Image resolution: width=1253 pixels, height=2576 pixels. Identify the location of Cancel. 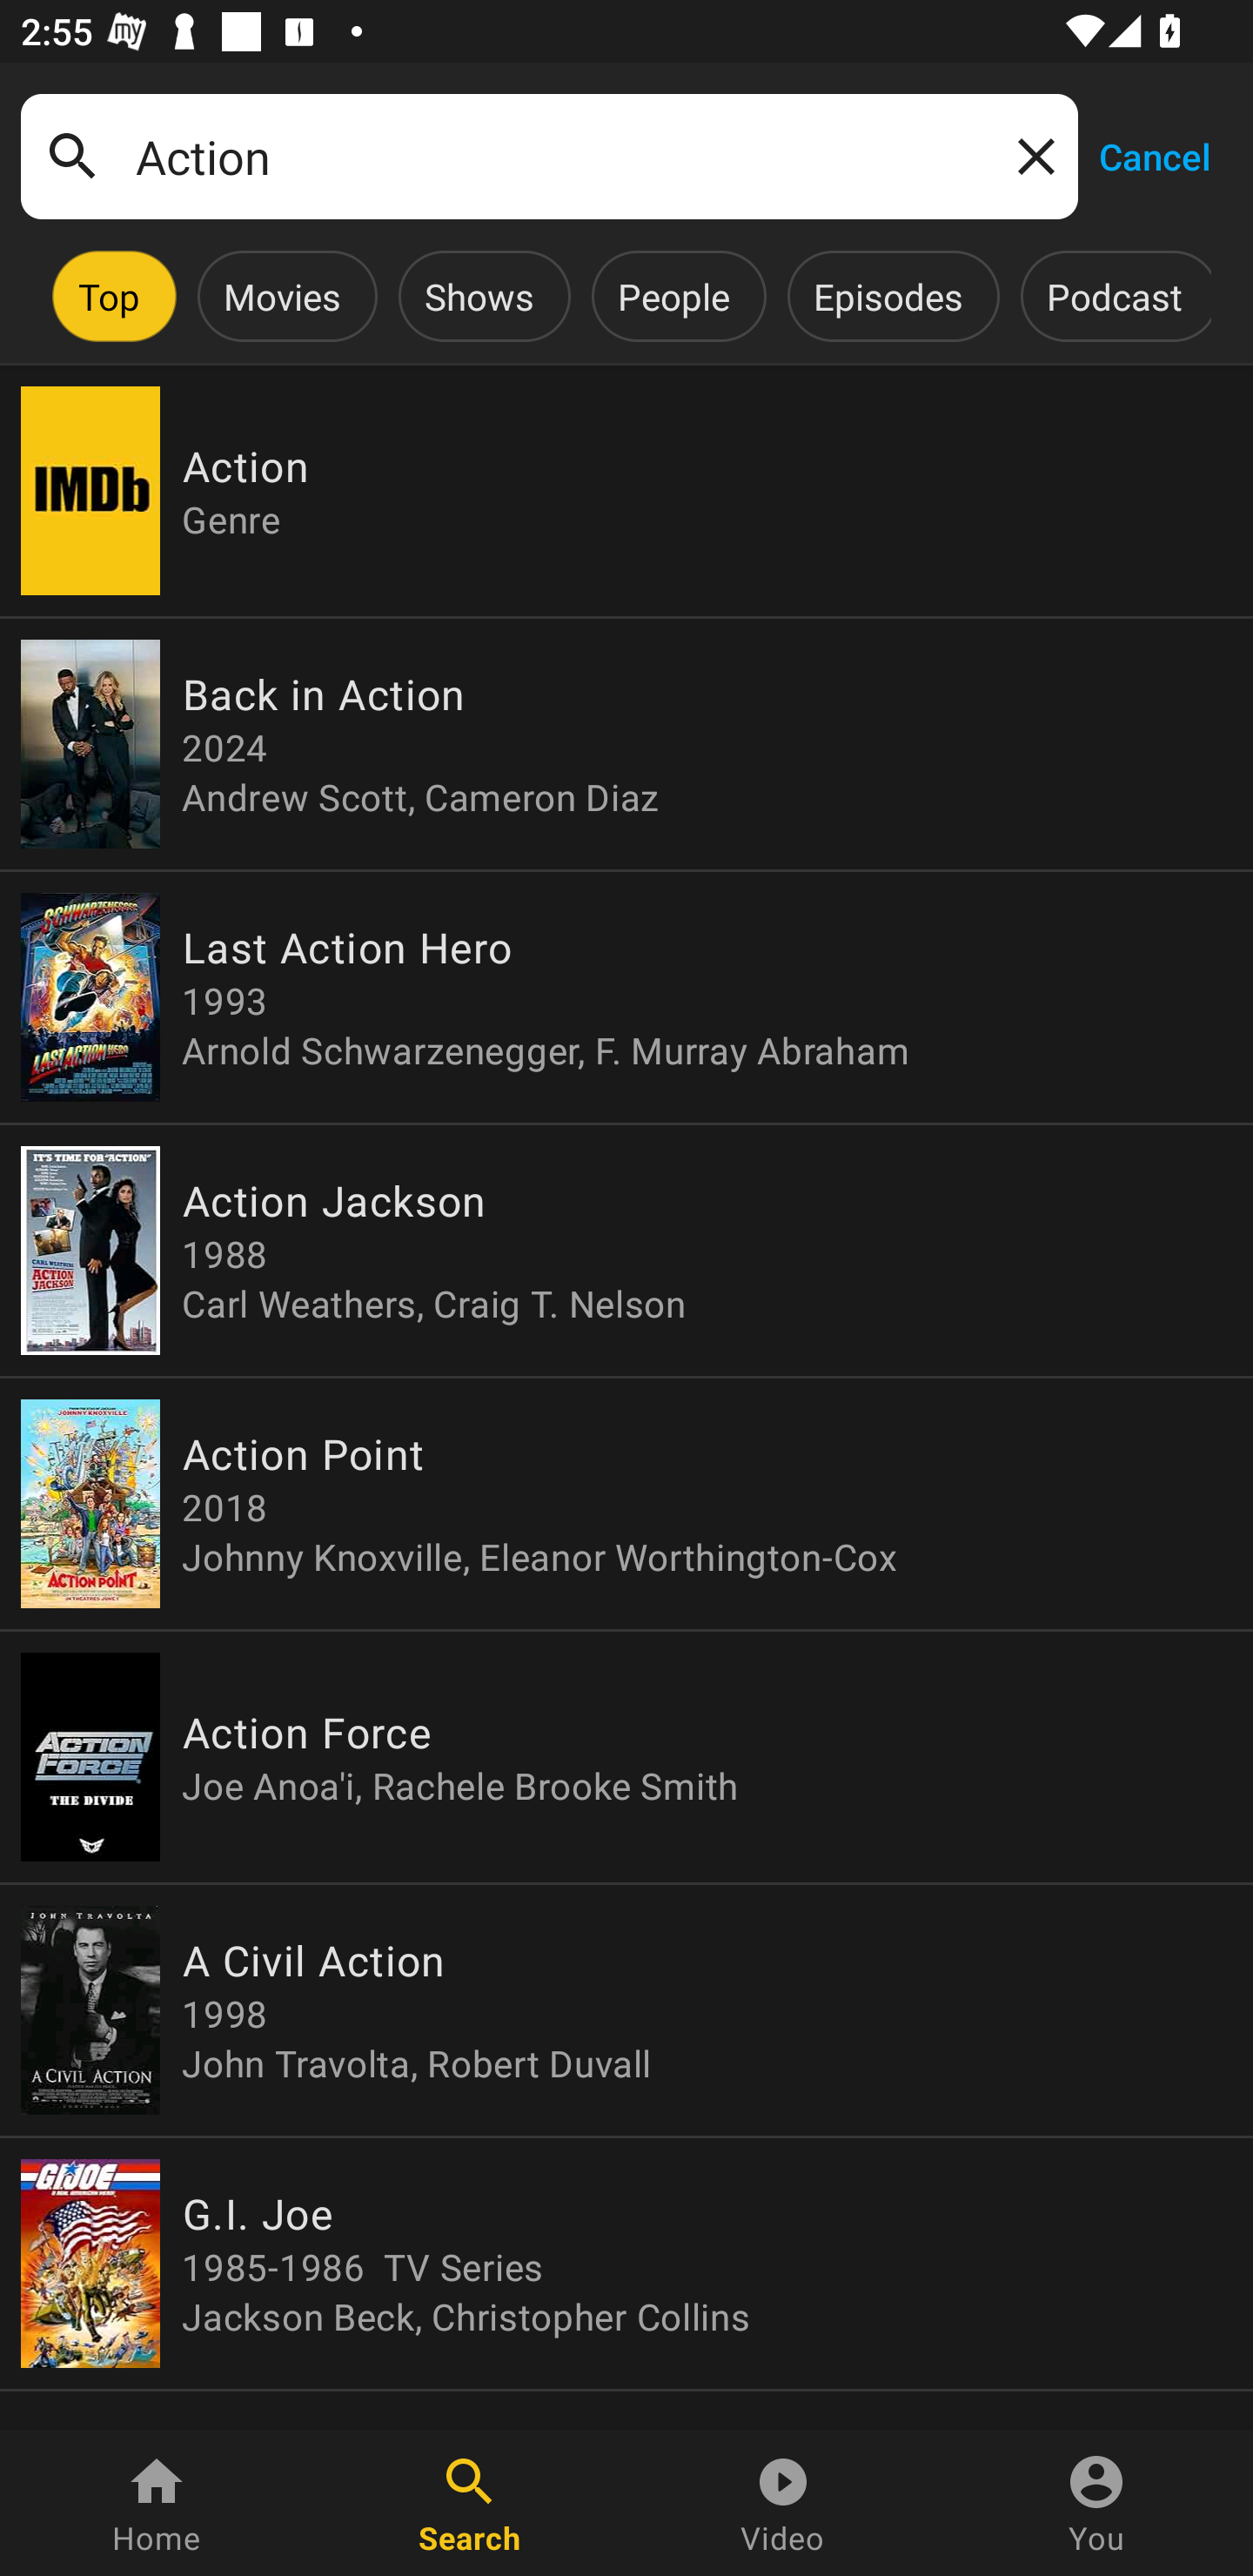
(1154, 155).